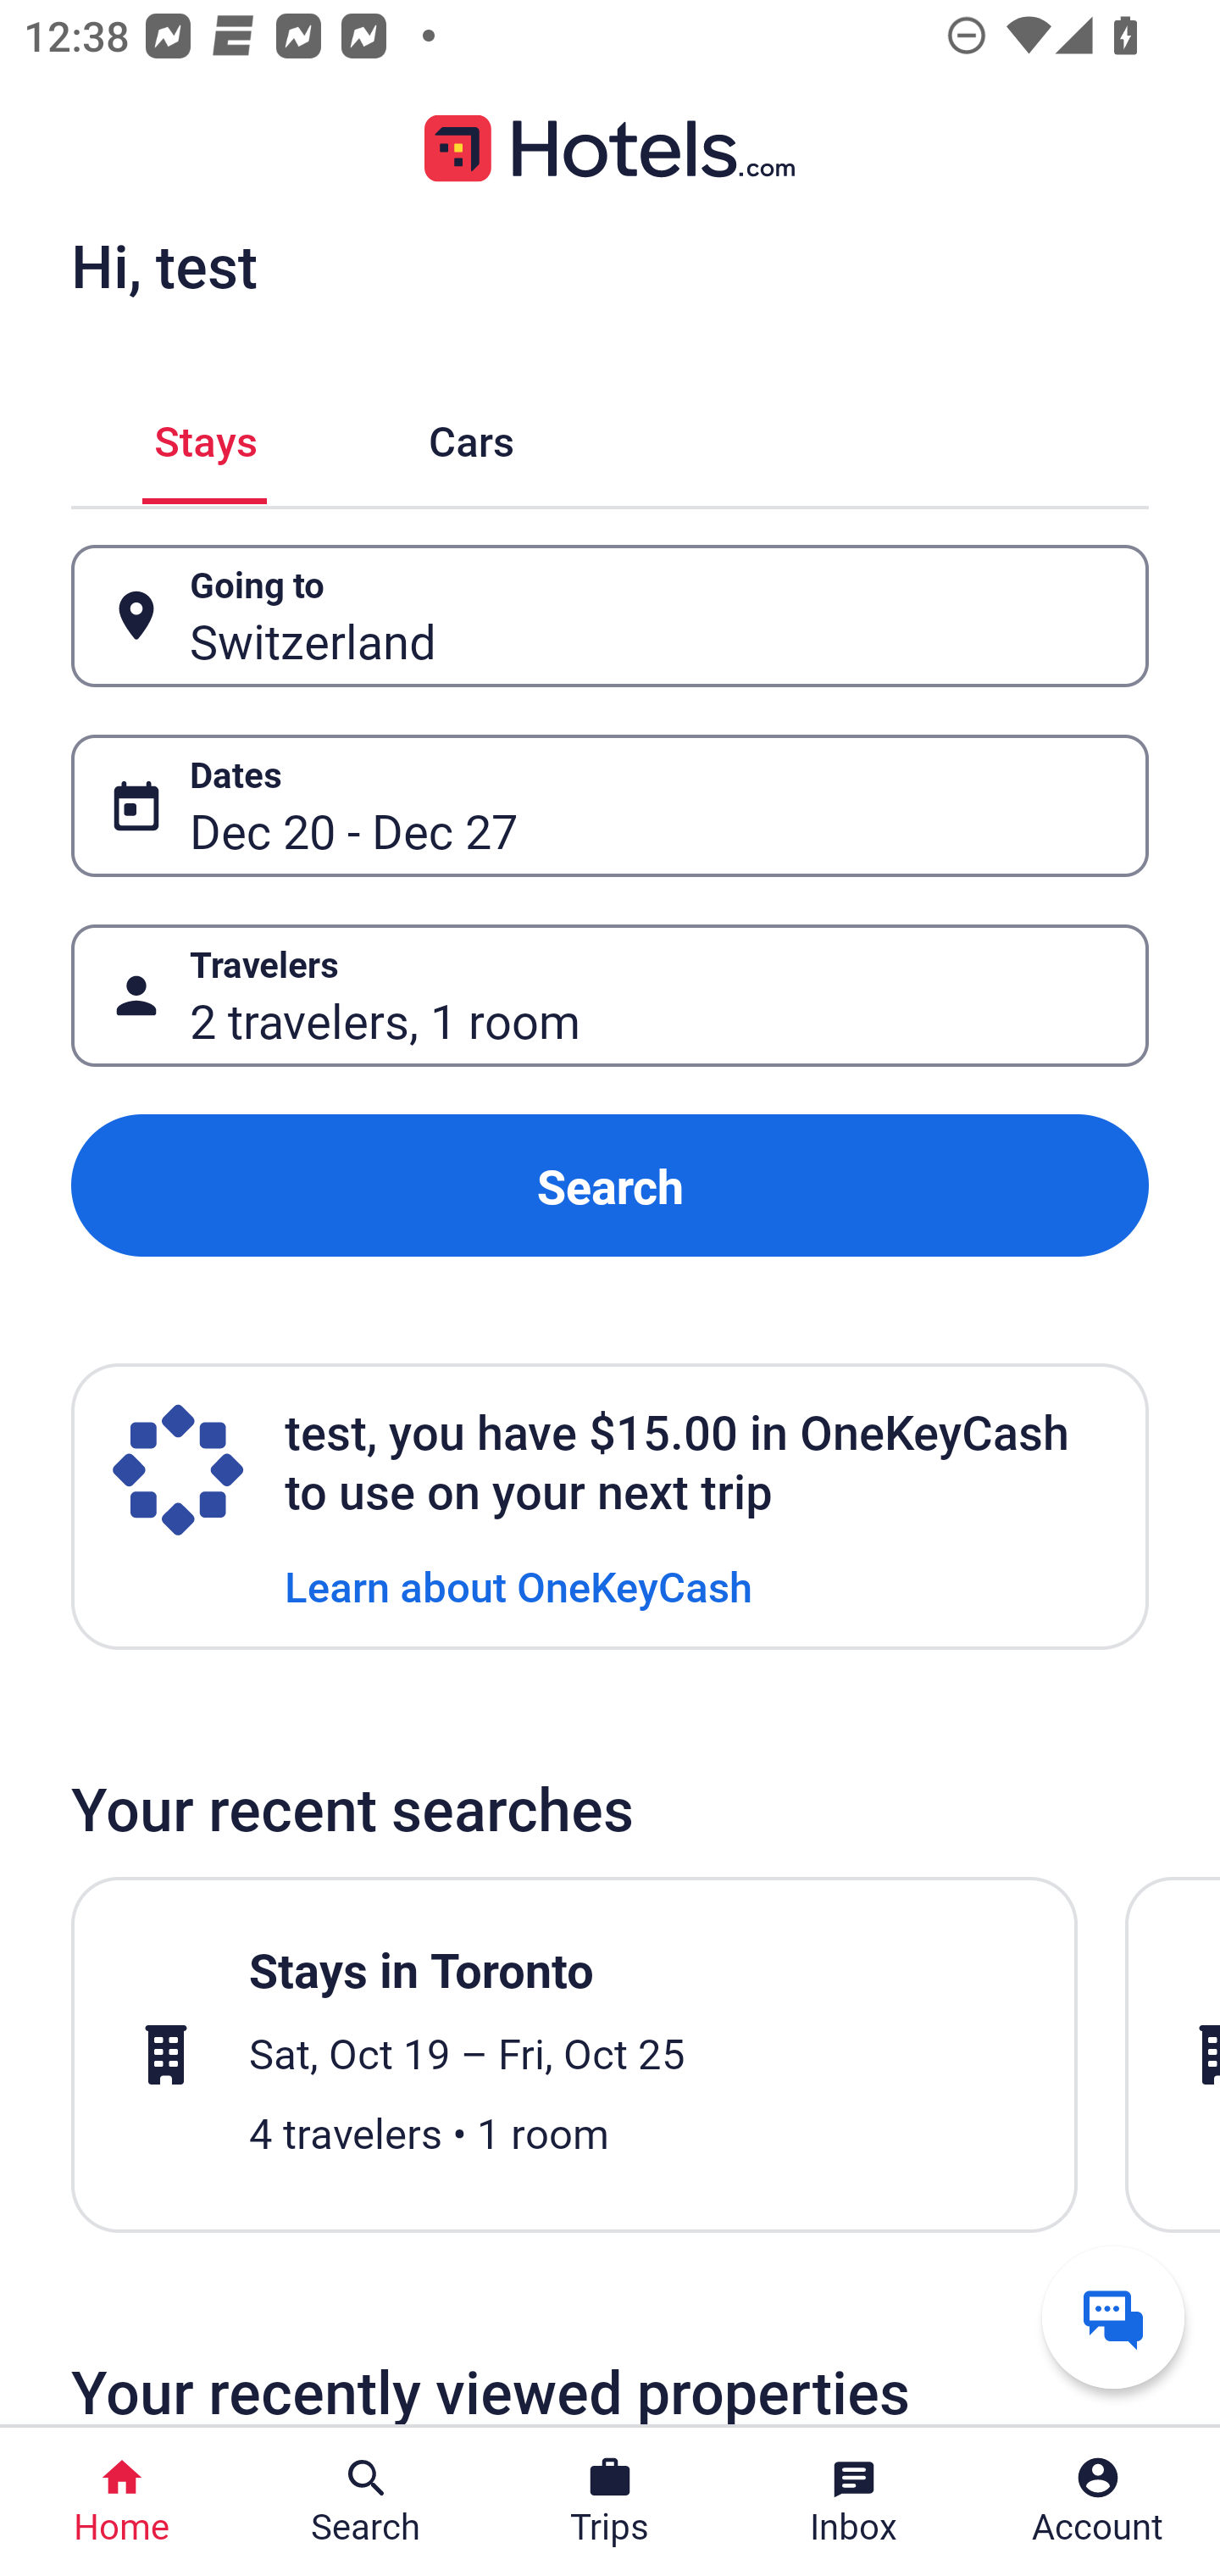 Image resolution: width=1220 pixels, height=2576 pixels. Describe the element at coordinates (366, 2501) in the screenshot. I see `Search Search Button` at that location.